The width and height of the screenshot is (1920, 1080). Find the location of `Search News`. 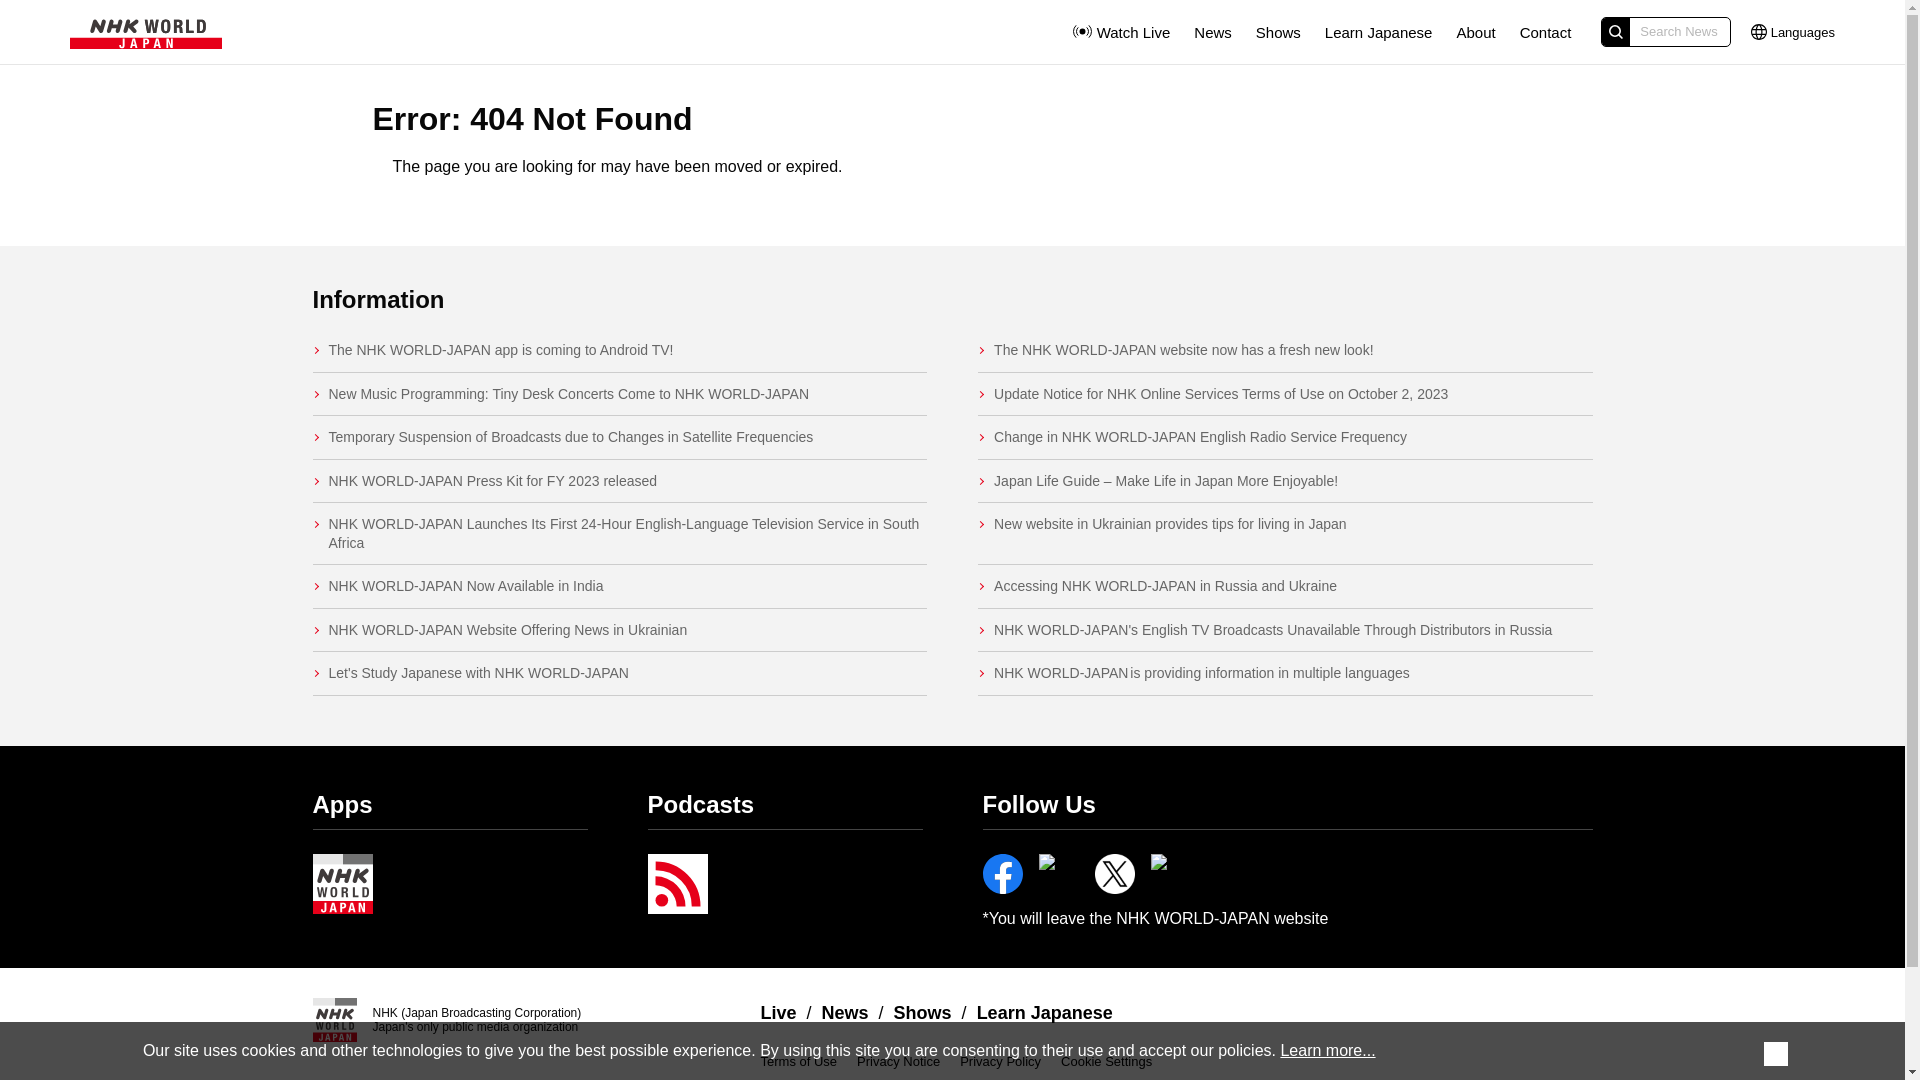

Search News is located at coordinates (1665, 32).